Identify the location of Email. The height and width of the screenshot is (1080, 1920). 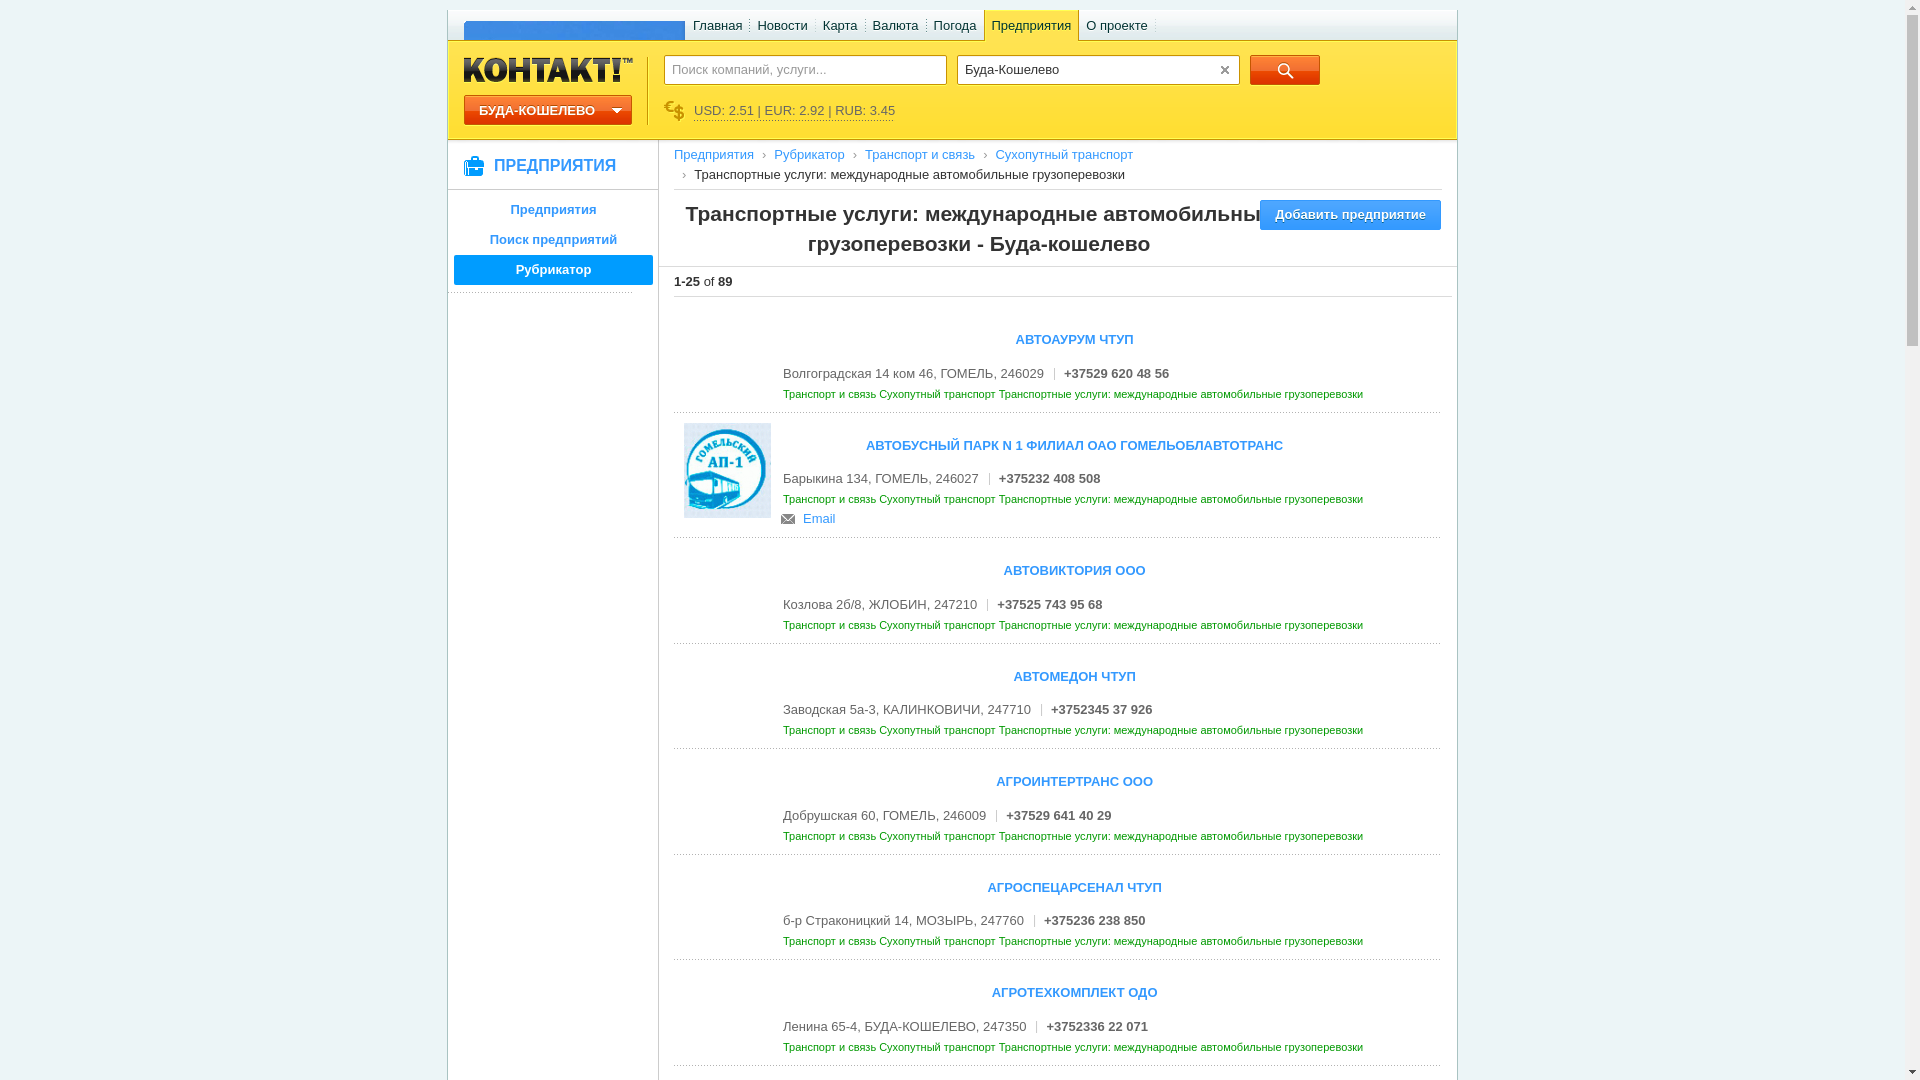
(820, 518).